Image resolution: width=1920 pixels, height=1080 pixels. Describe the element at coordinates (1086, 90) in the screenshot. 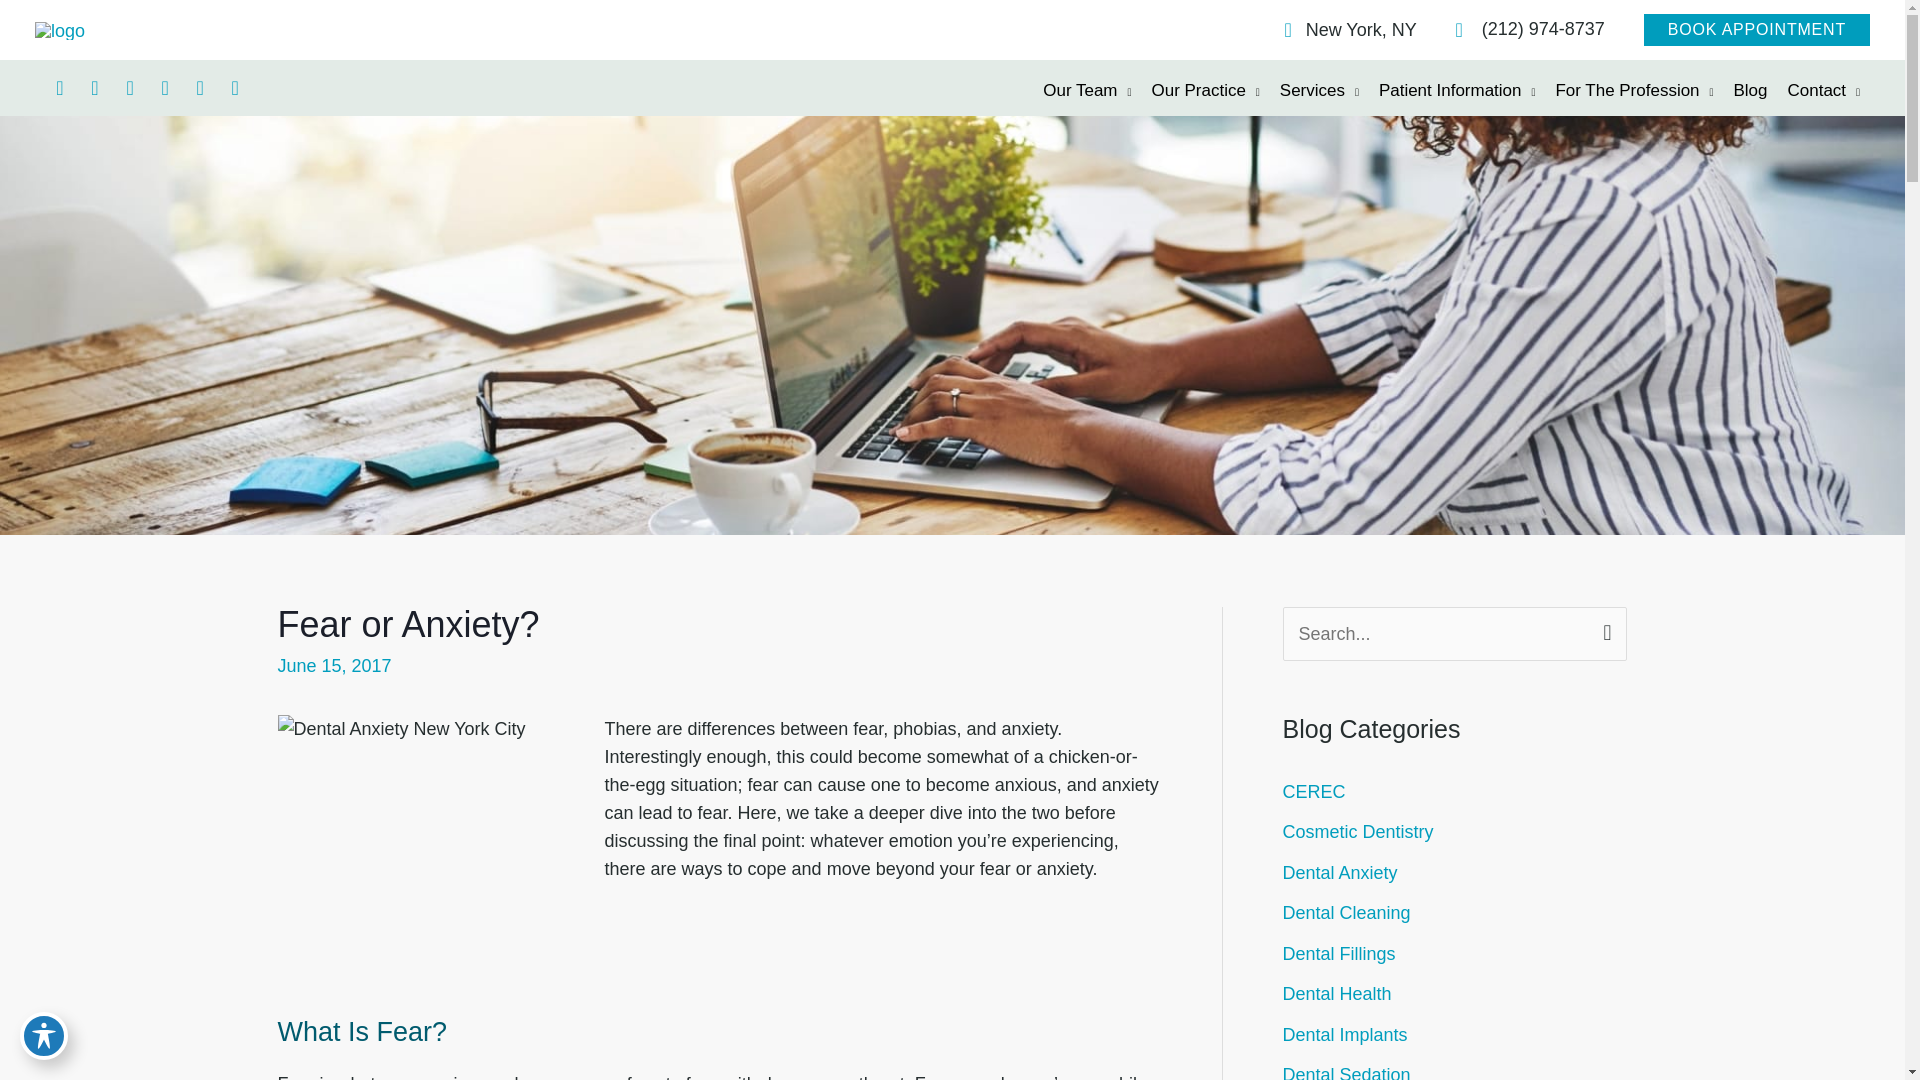

I see `Our Team` at that location.